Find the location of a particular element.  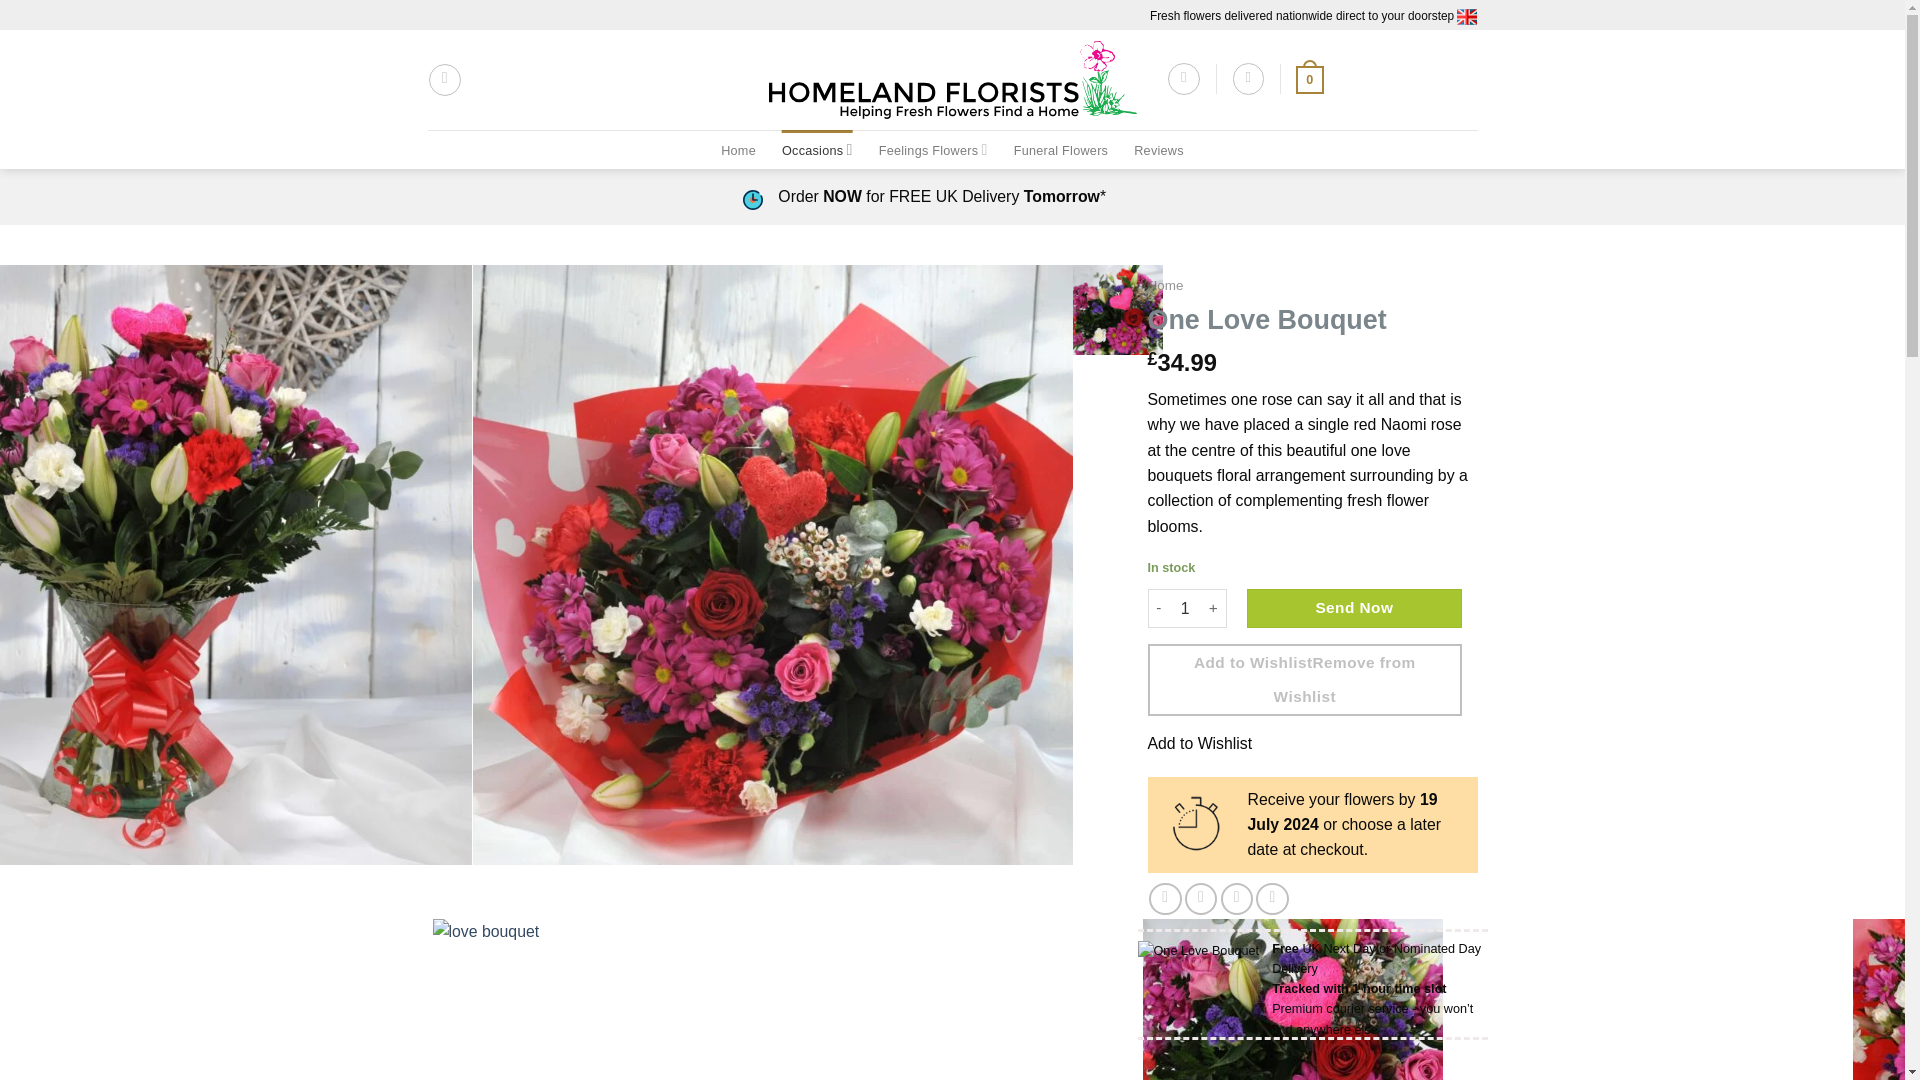

Pin on Pinterest is located at coordinates (1237, 899).